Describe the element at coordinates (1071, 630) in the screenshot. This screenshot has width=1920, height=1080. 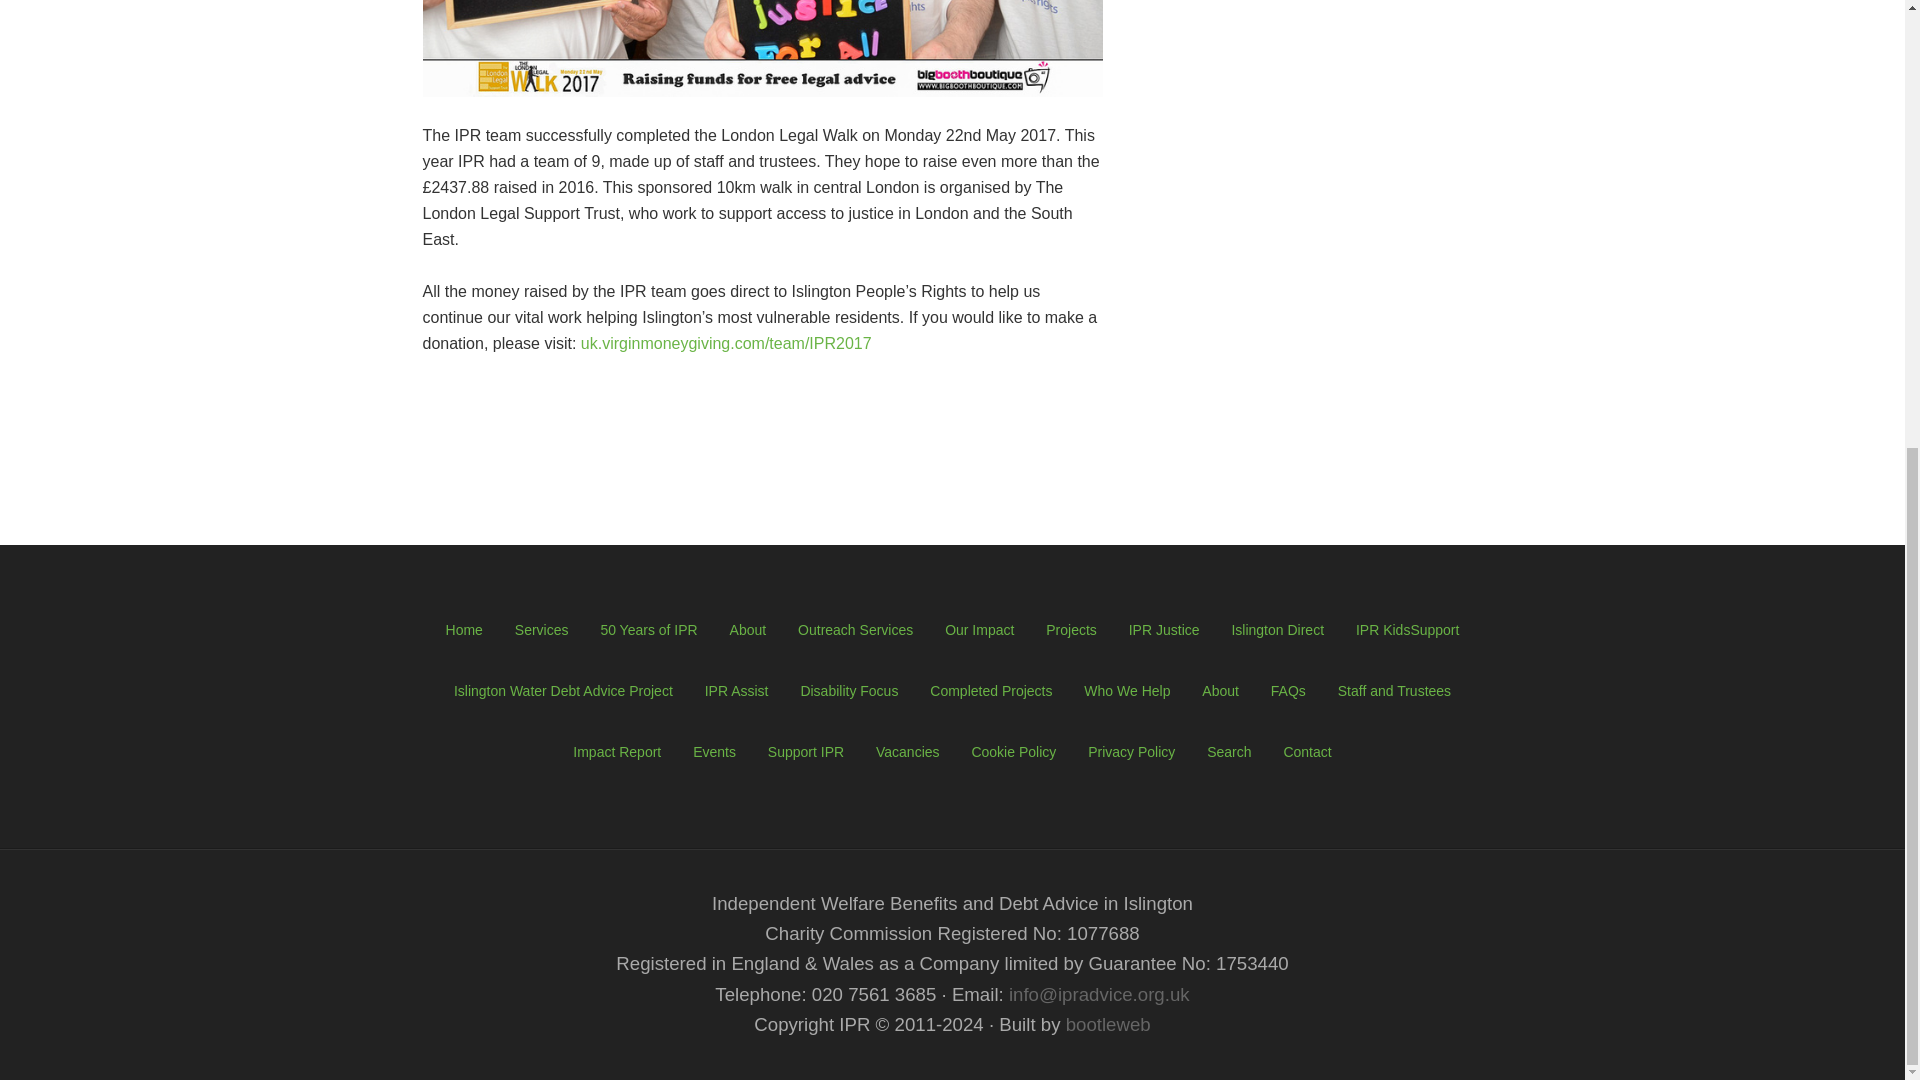
I see `Projects` at that location.